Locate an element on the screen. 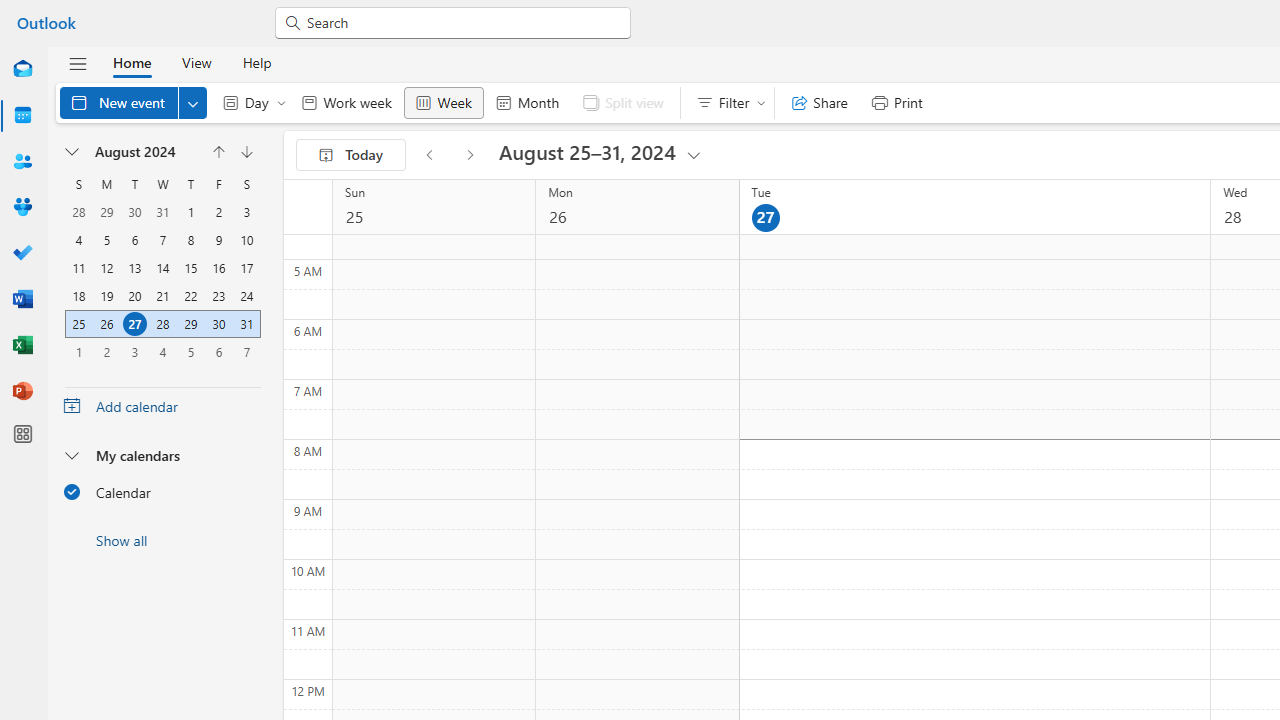  More apps is located at coordinates (22, 434).